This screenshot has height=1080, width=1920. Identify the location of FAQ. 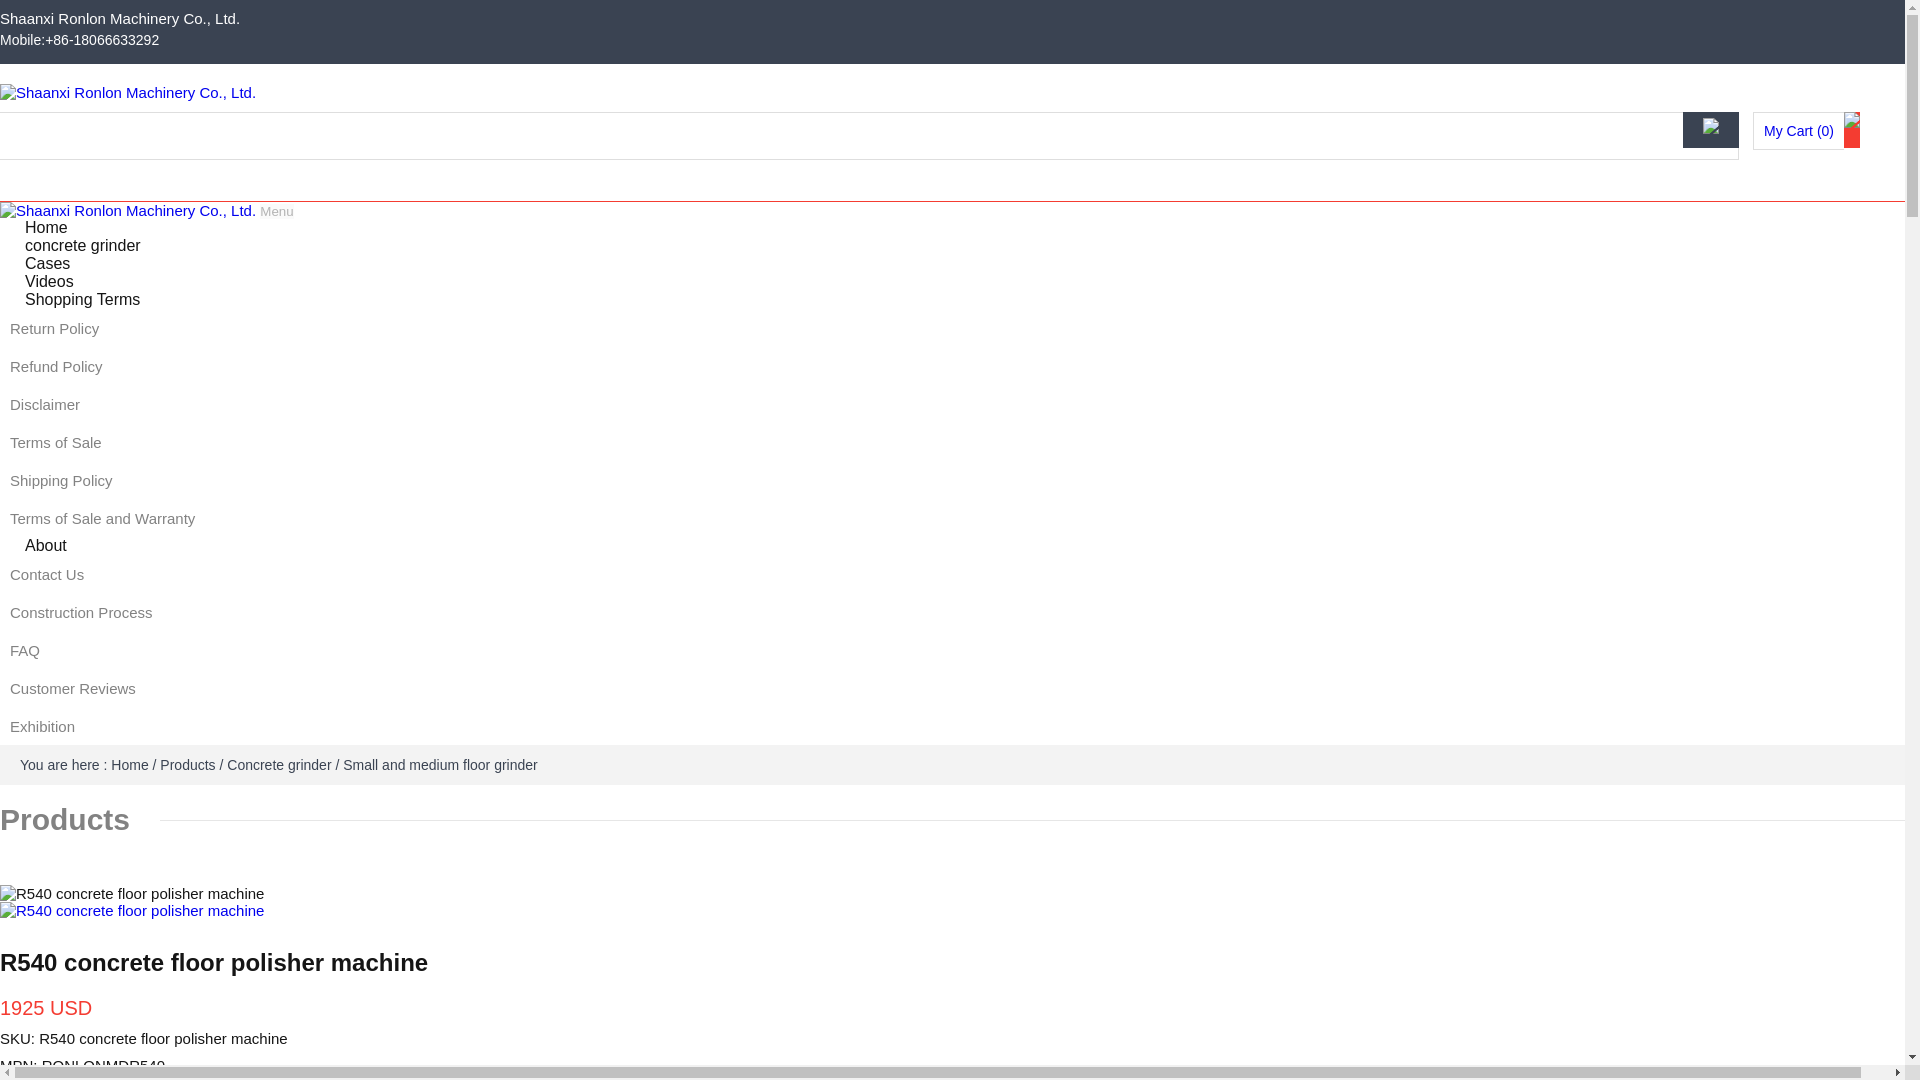
(952, 650).